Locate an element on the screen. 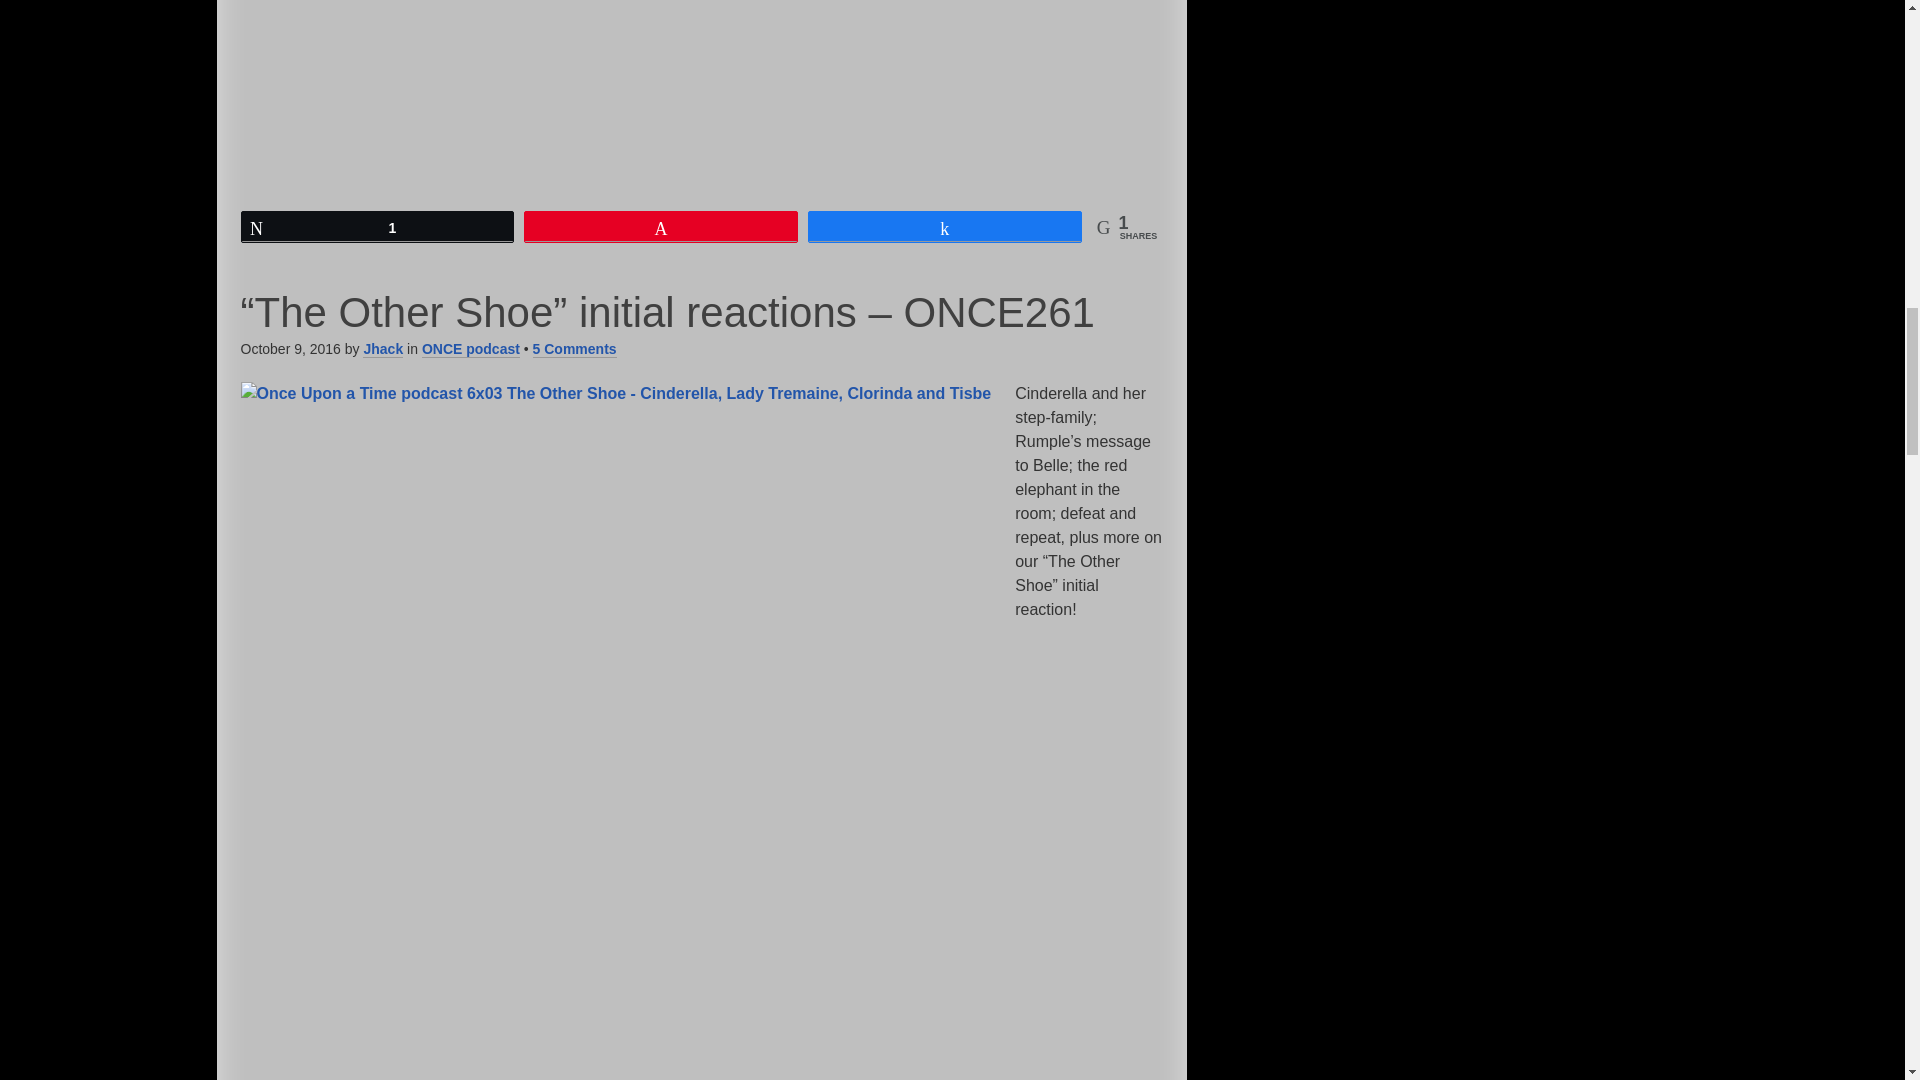 Image resolution: width=1920 pixels, height=1080 pixels. 1 is located at coordinates (378, 226).